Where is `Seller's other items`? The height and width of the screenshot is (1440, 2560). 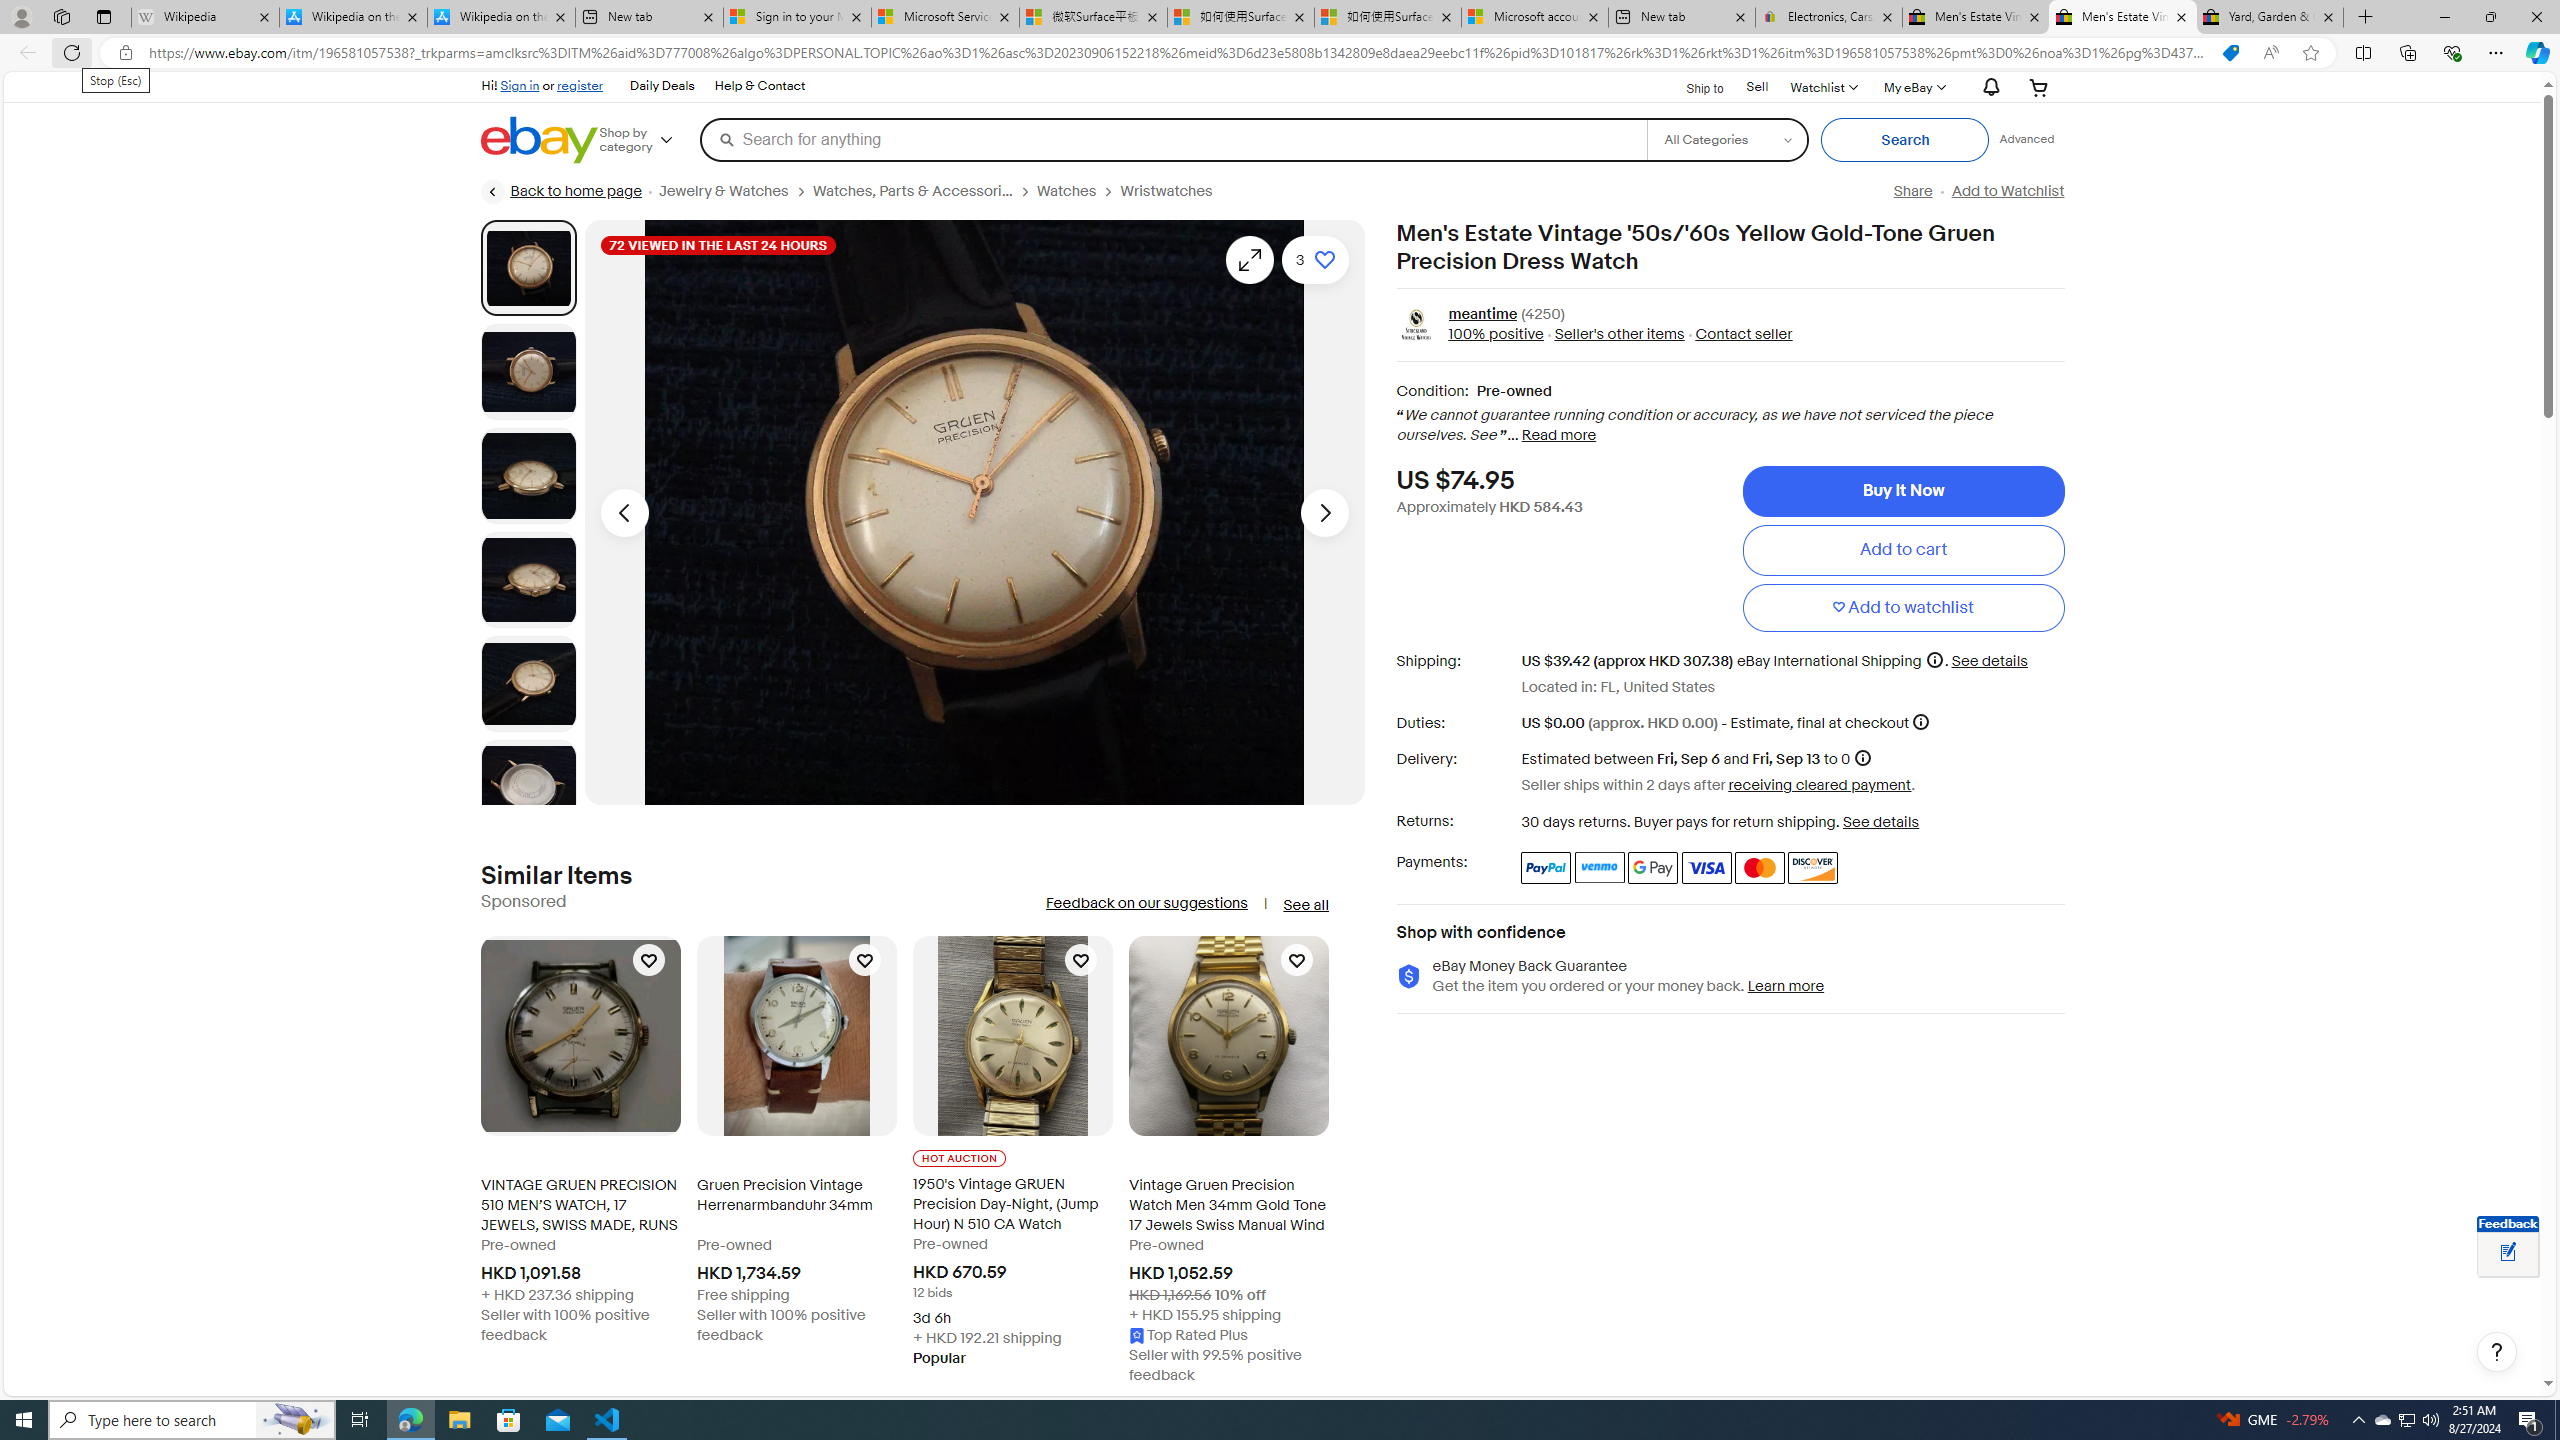
Seller's other items is located at coordinates (1618, 335).